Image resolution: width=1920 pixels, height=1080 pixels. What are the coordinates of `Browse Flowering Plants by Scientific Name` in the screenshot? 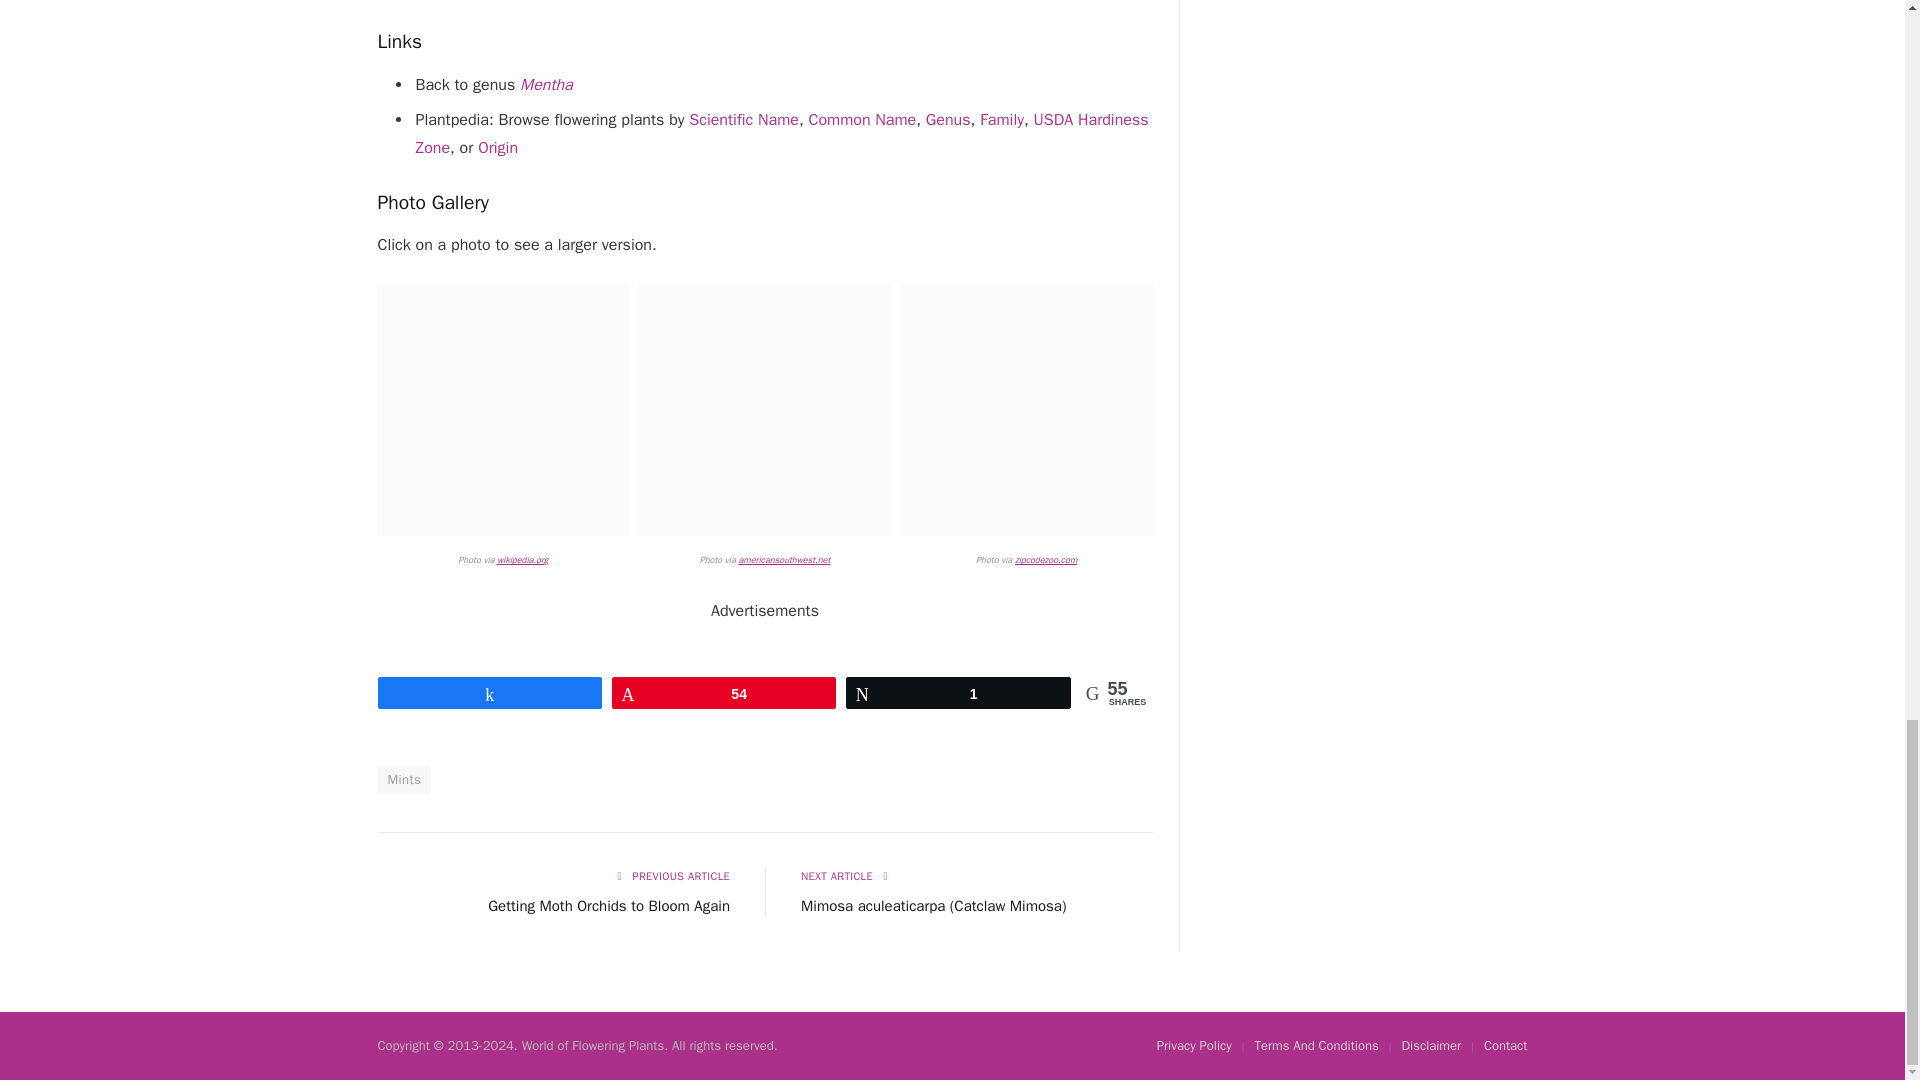 It's located at (744, 120).